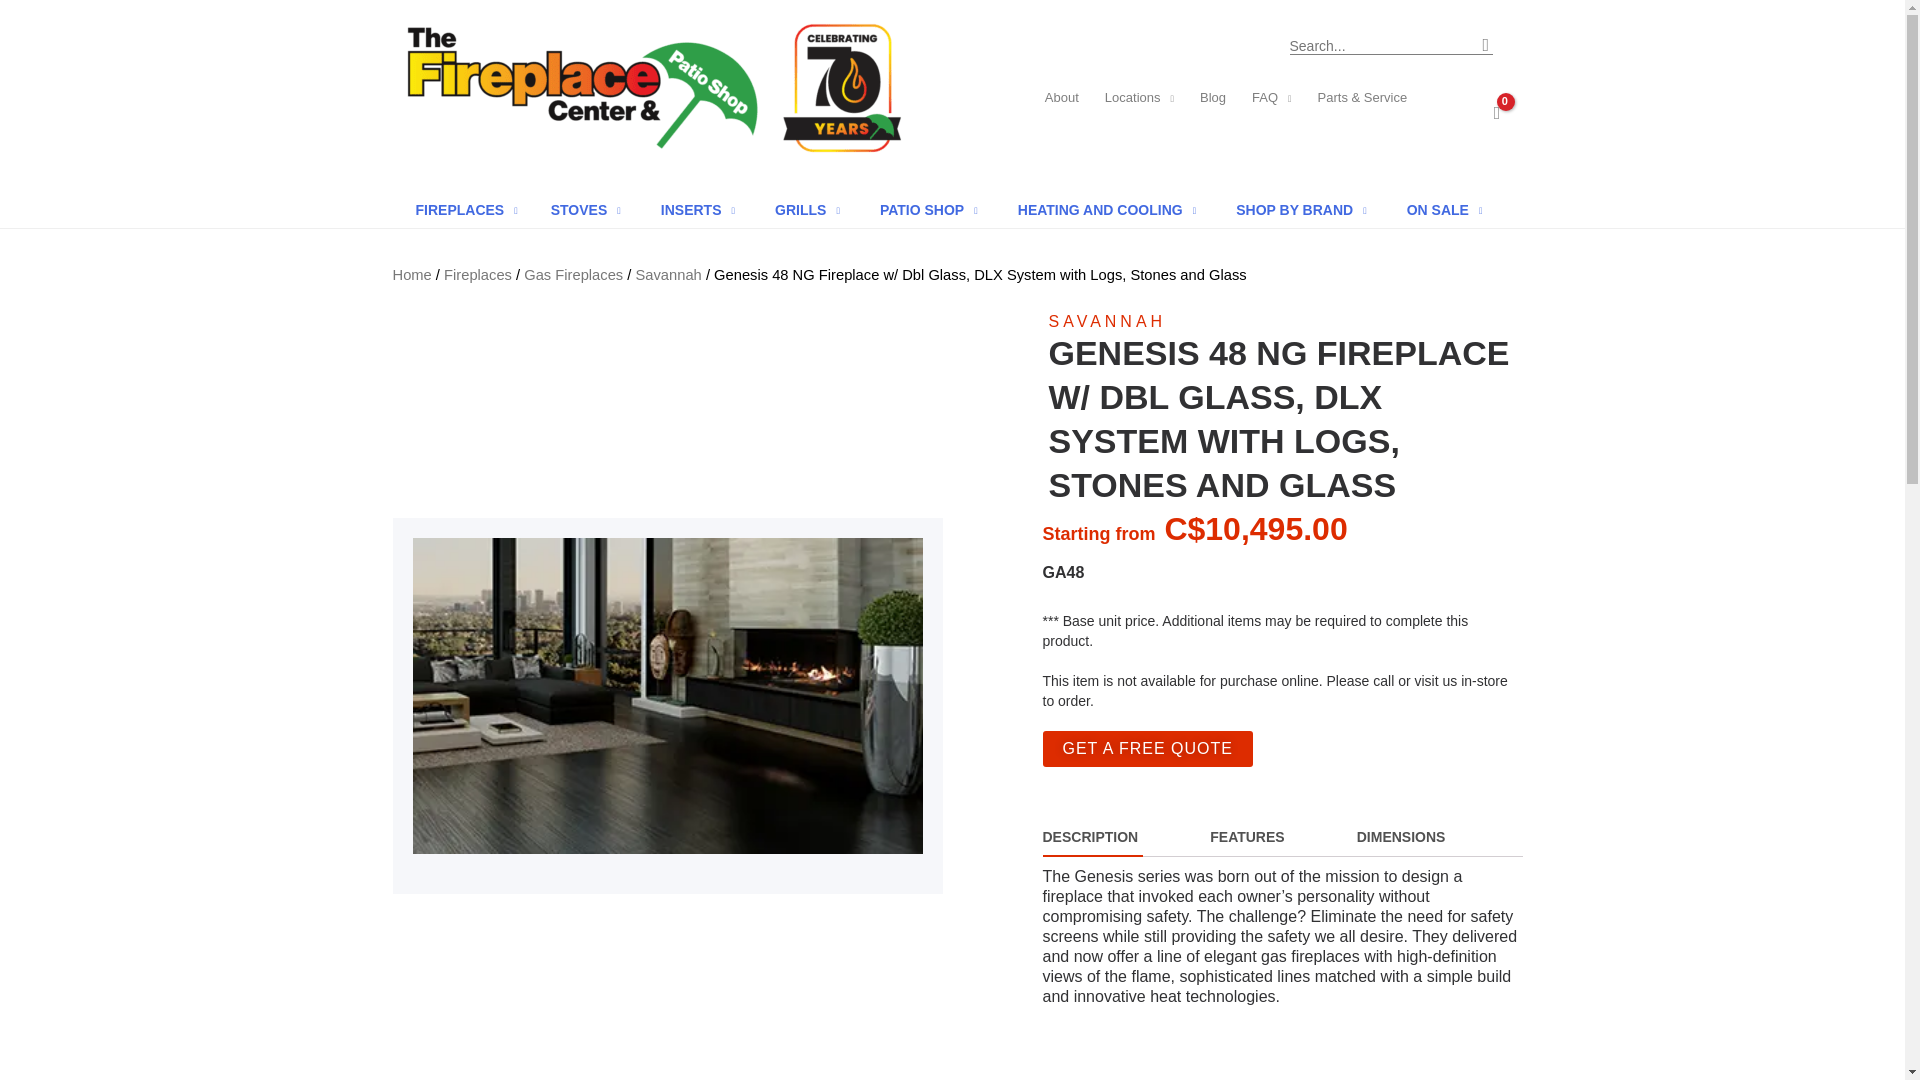 The width and height of the screenshot is (1920, 1080). Describe the element at coordinates (666, 696) in the screenshot. I see `Galaxy-48-highend-apartment` at that location.